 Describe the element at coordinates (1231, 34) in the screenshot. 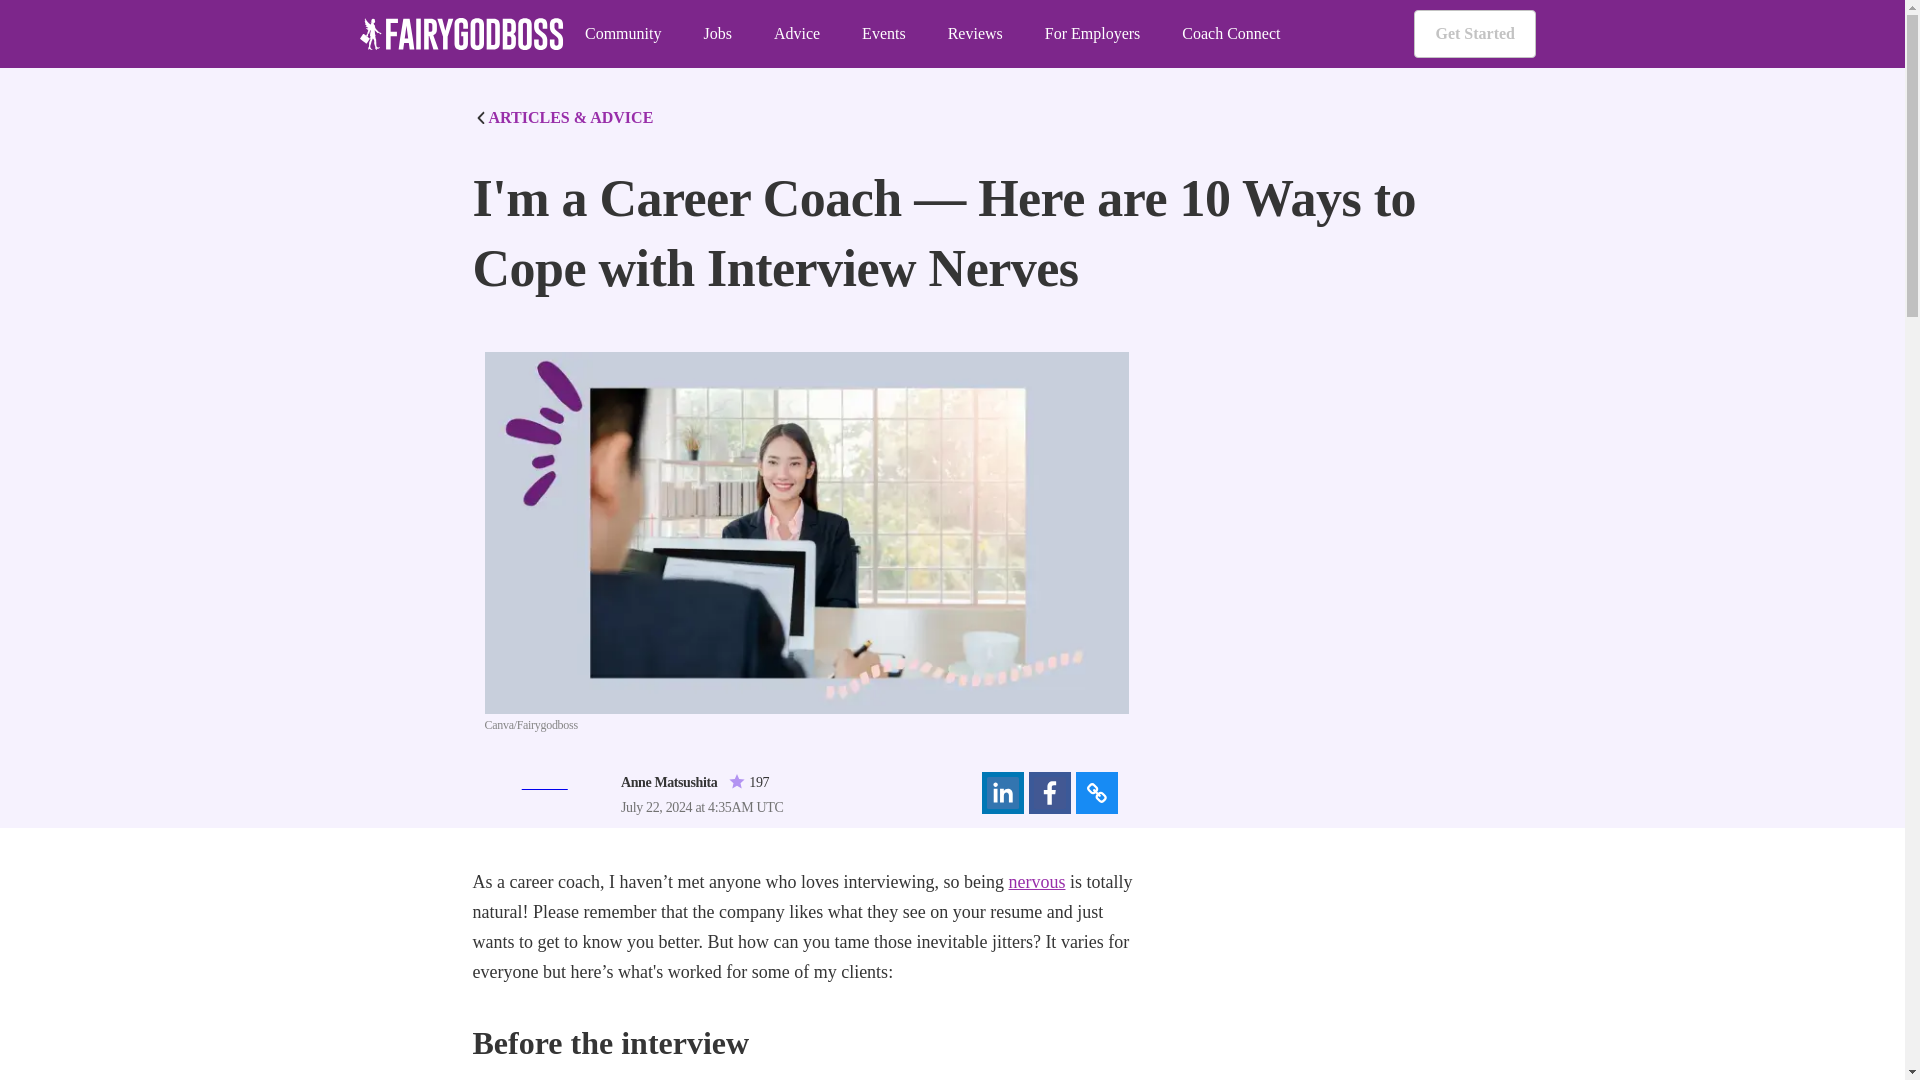

I see `Coach Connect` at that location.